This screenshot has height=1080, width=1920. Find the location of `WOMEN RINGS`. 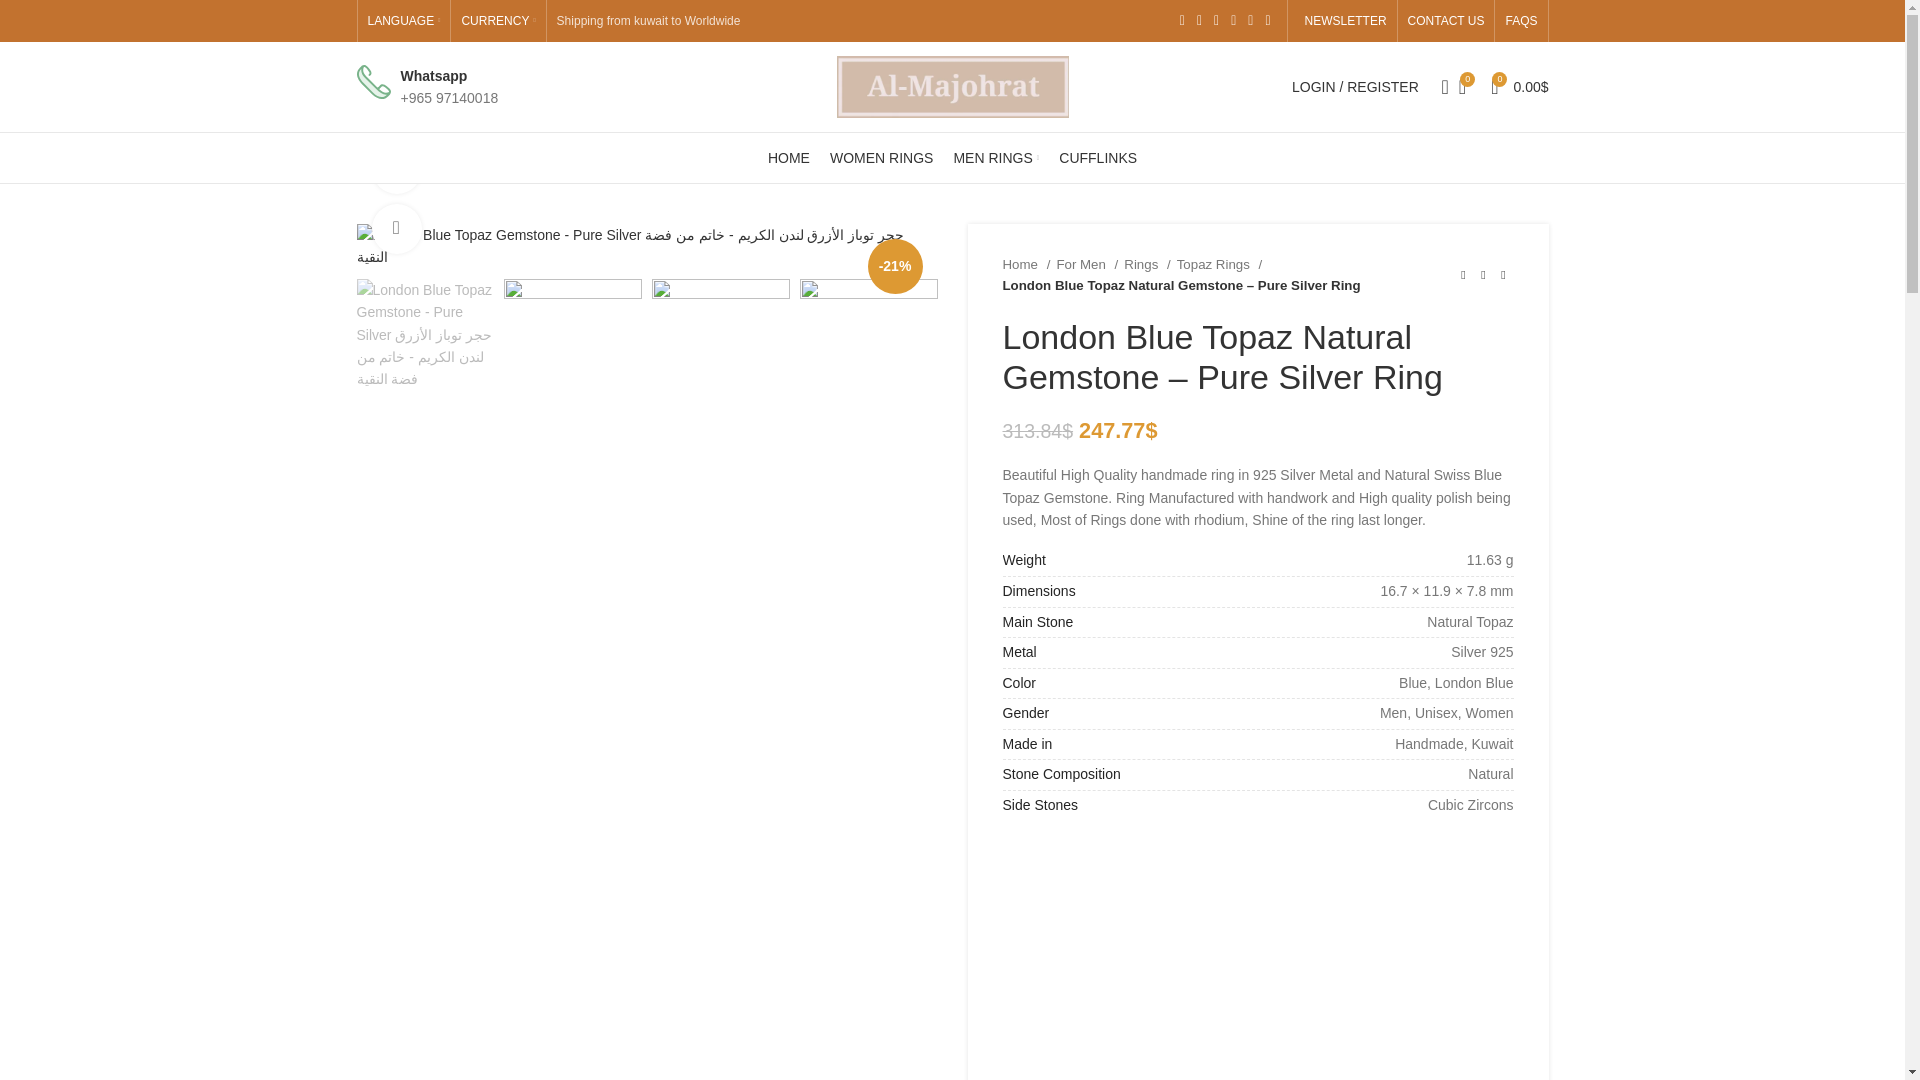

WOMEN RINGS is located at coordinates (881, 158).